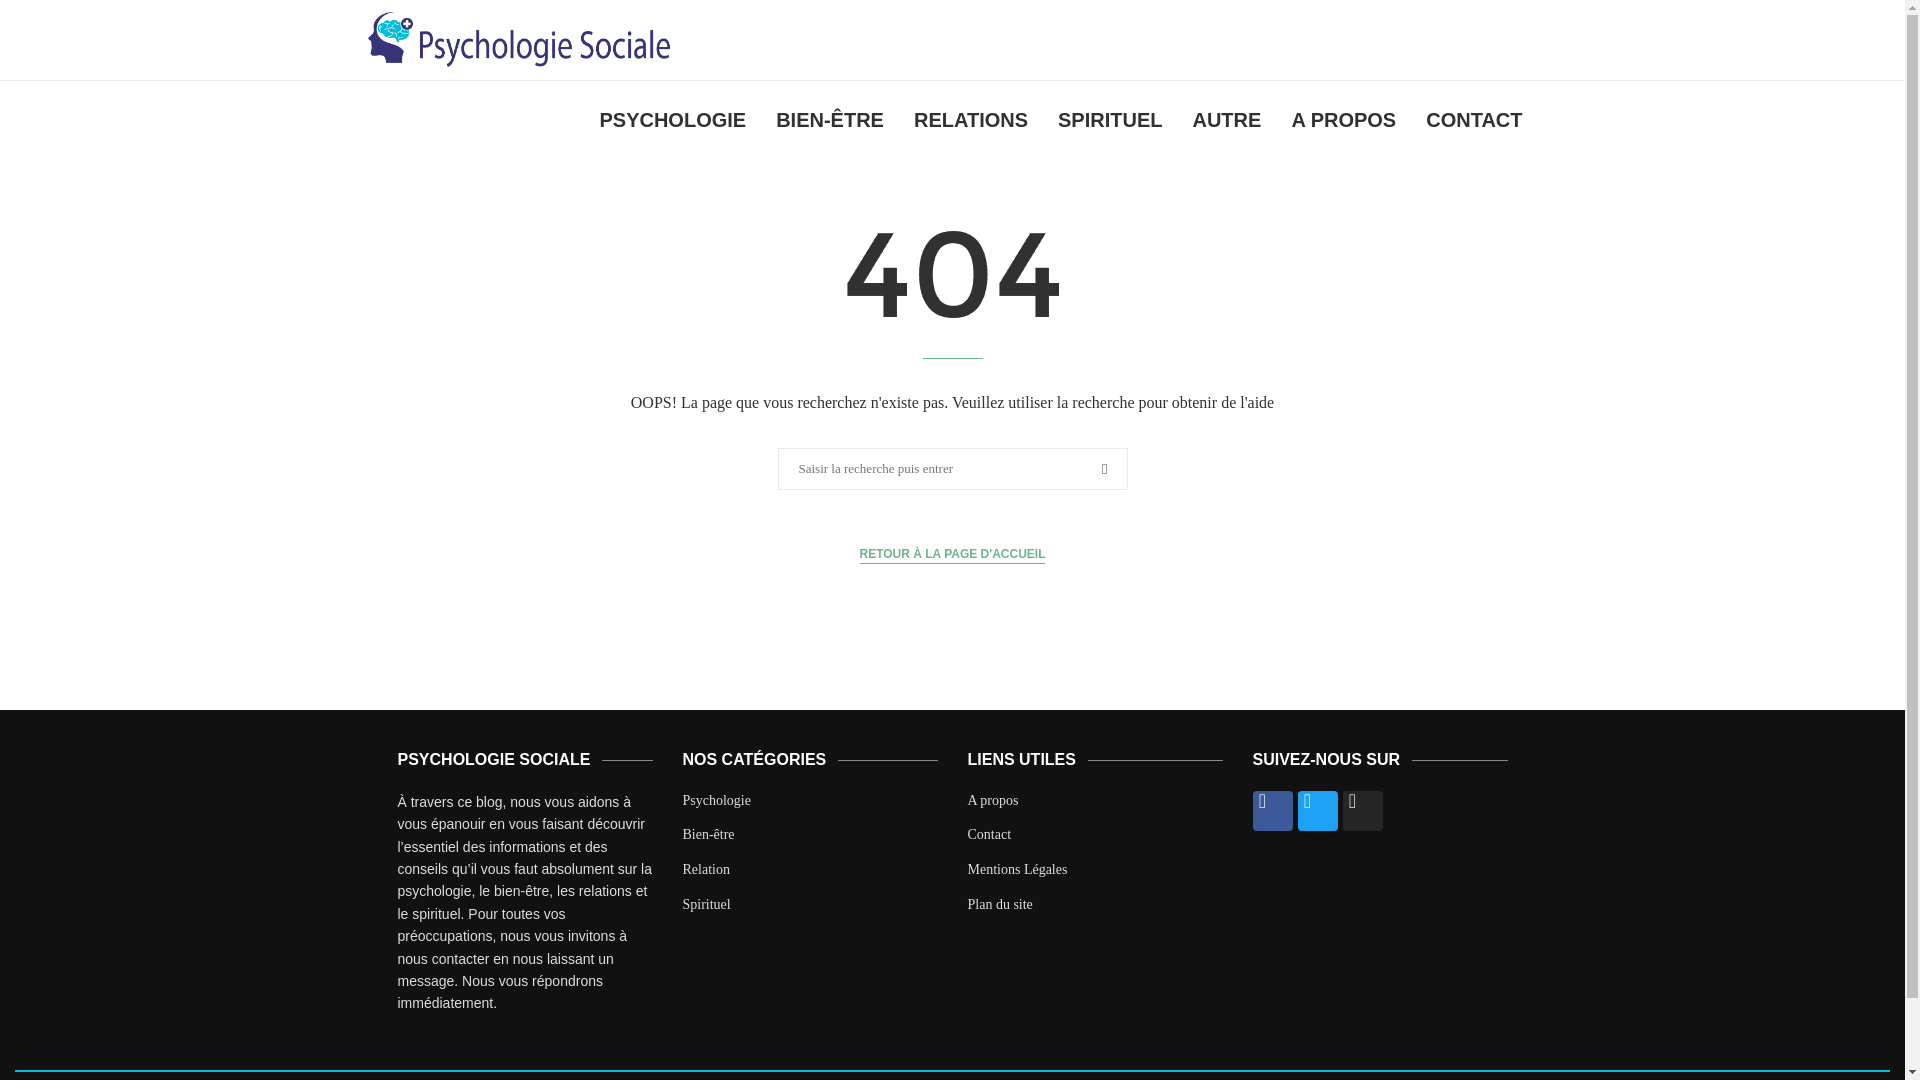  Describe the element at coordinates (36, 10) in the screenshot. I see `Rechercher` at that location.